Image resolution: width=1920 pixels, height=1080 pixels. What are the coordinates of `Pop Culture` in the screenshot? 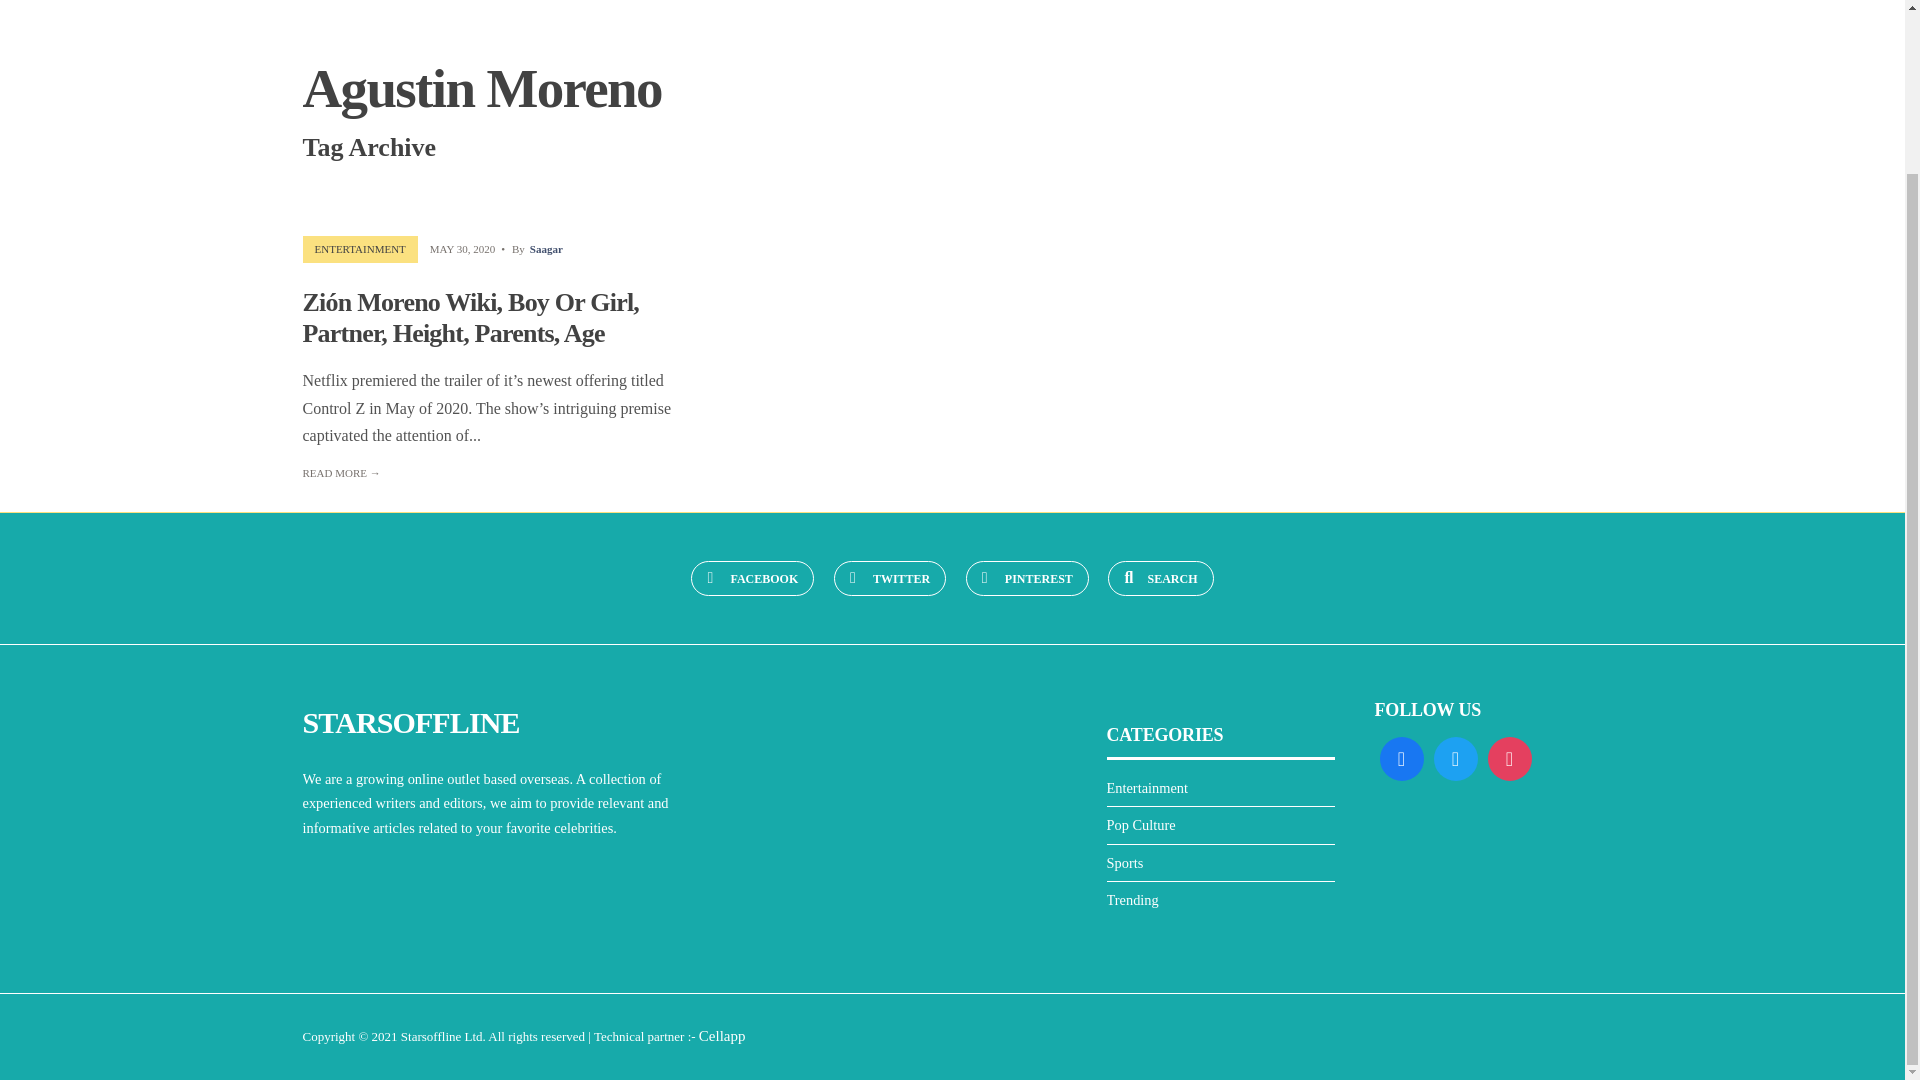 It's located at (1140, 824).